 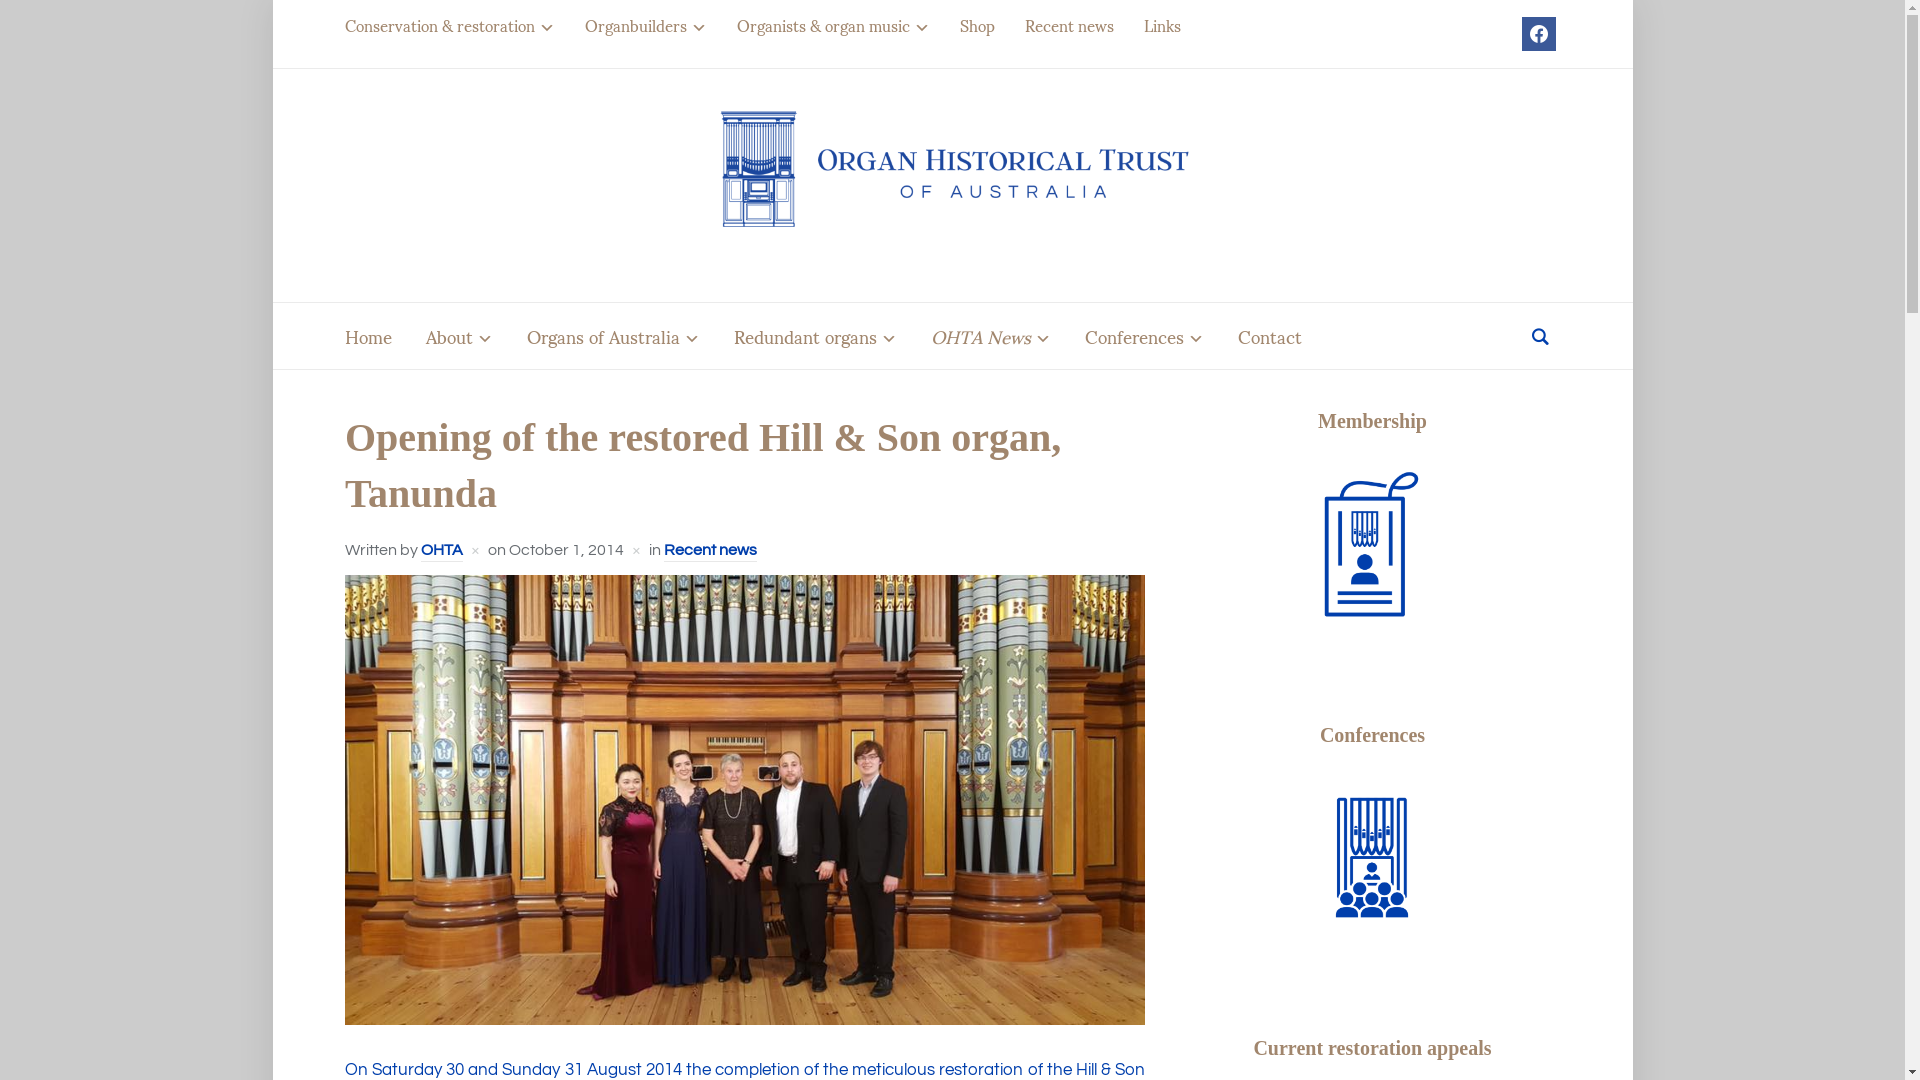 I want to click on Redundant organs, so click(x=816, y=336).